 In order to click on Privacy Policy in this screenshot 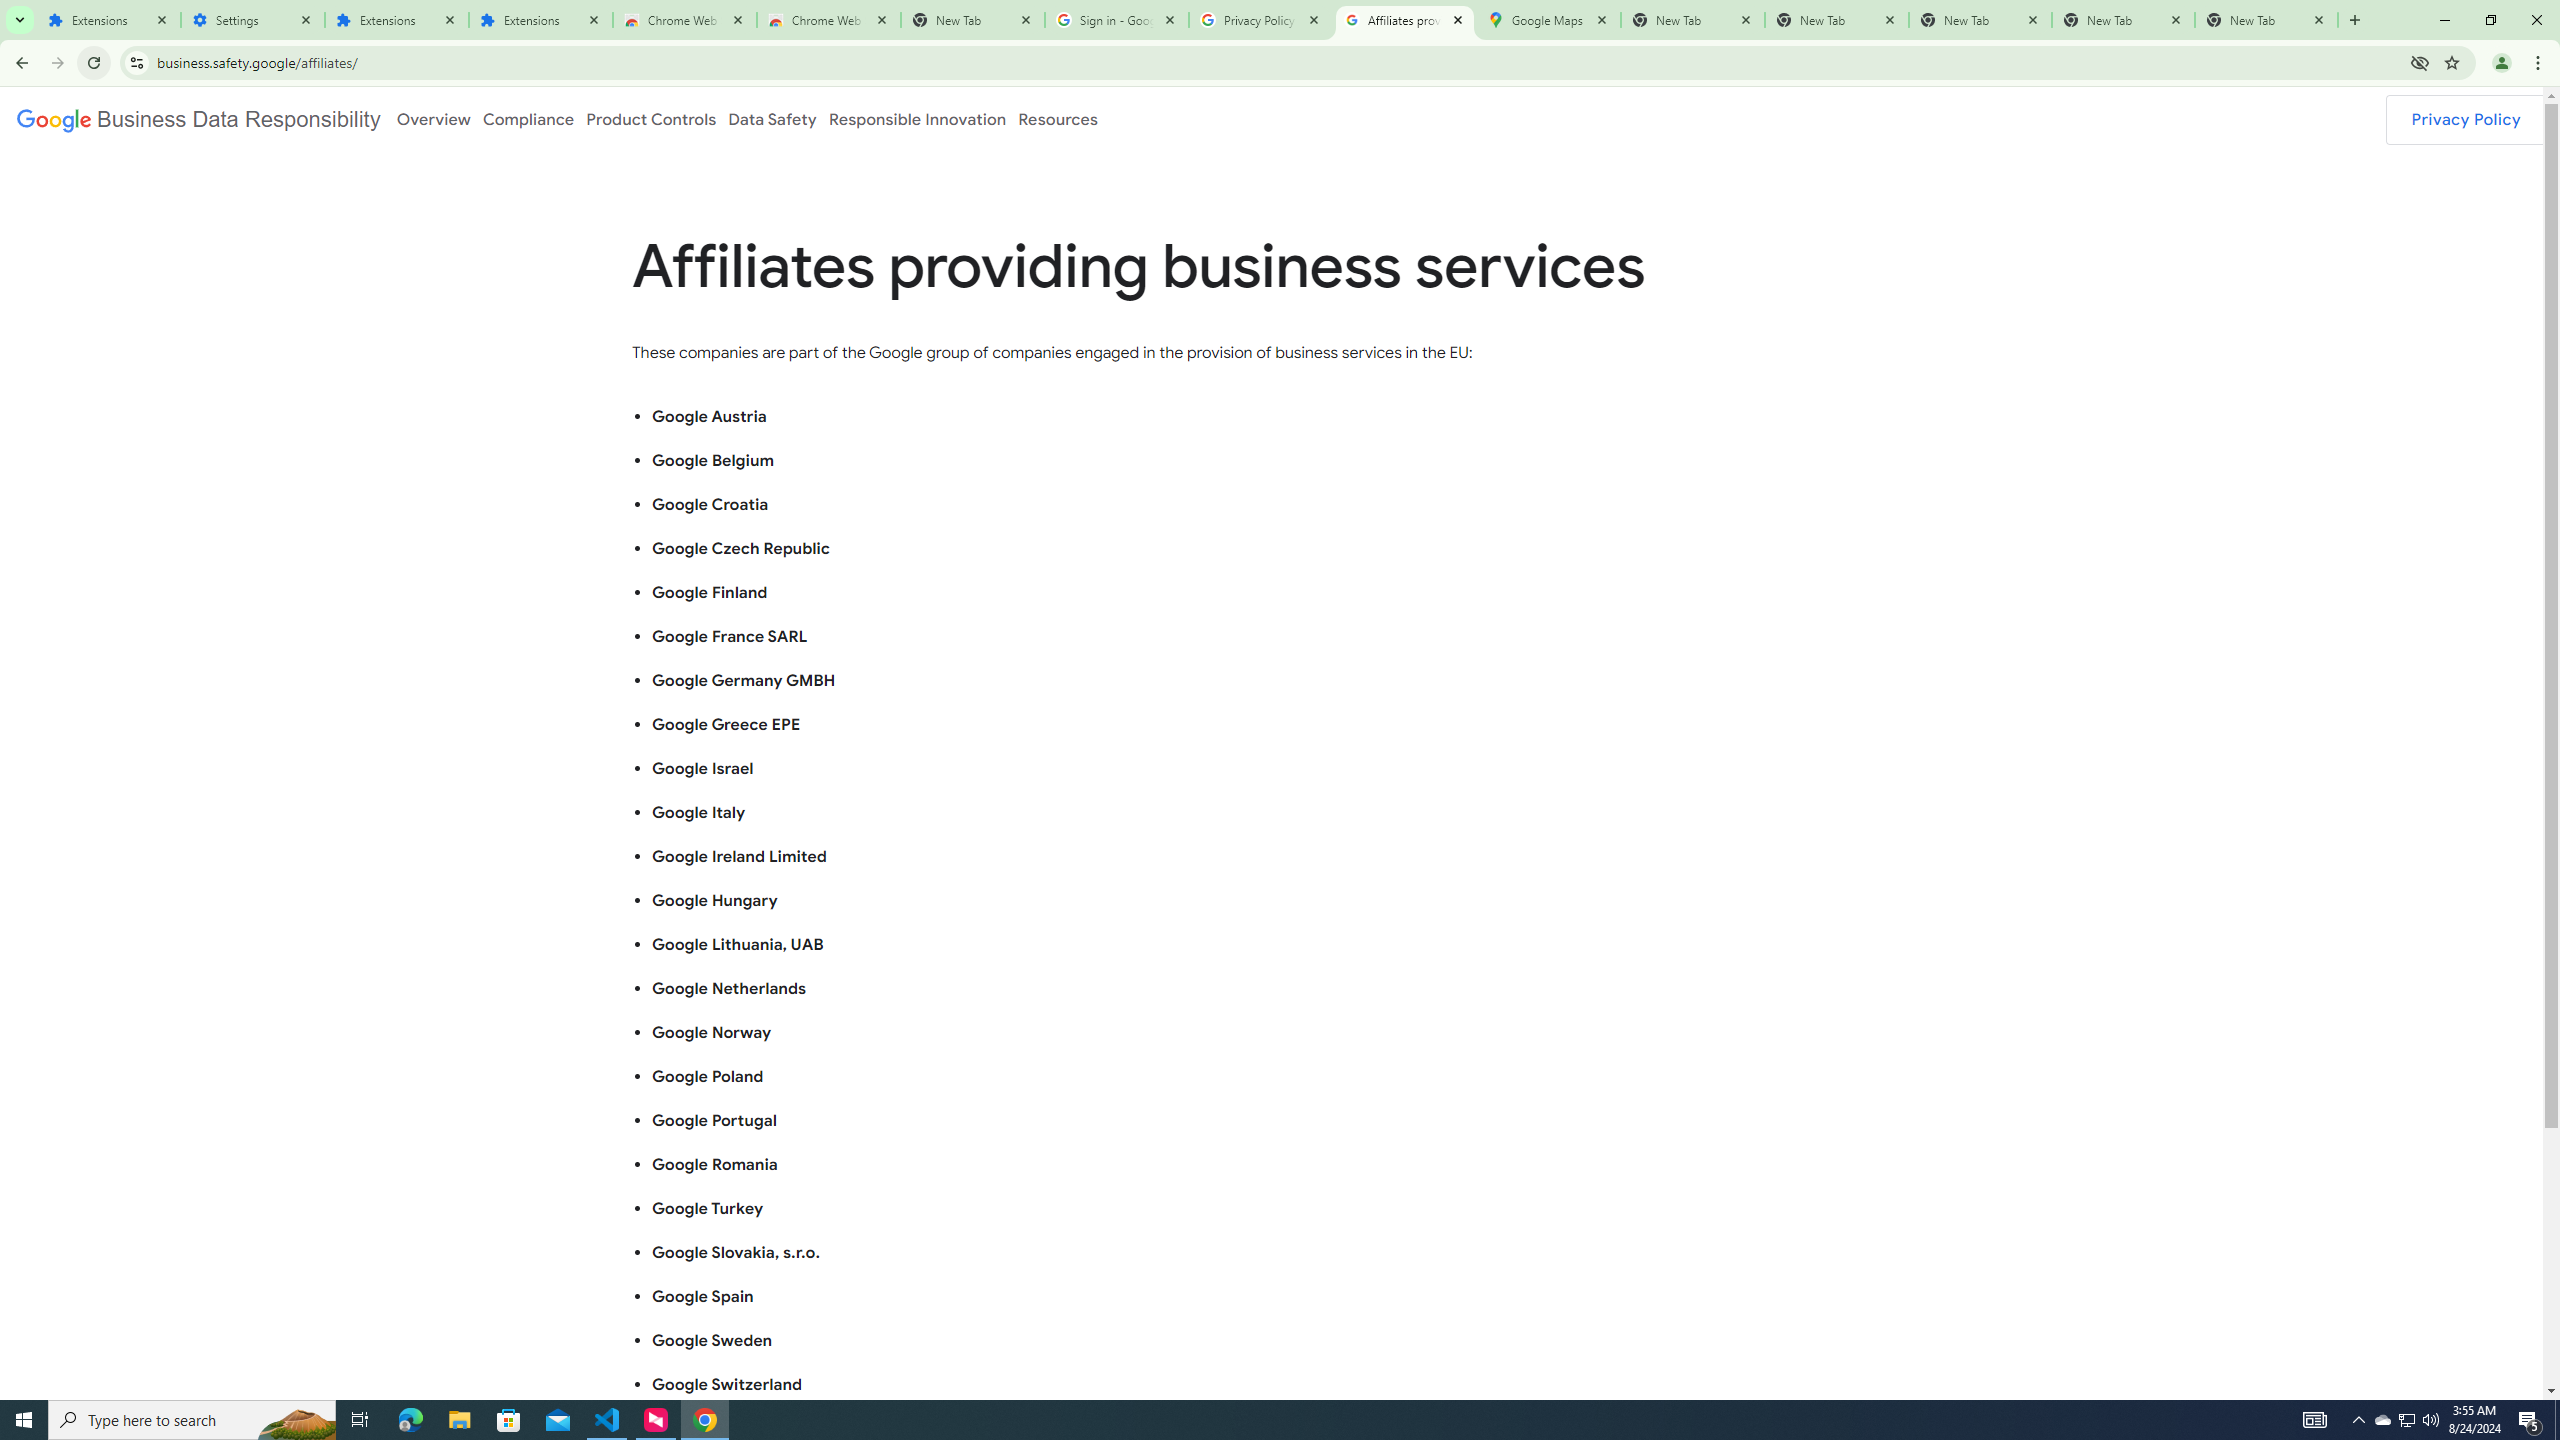, I will do `click(2466, 120)`.